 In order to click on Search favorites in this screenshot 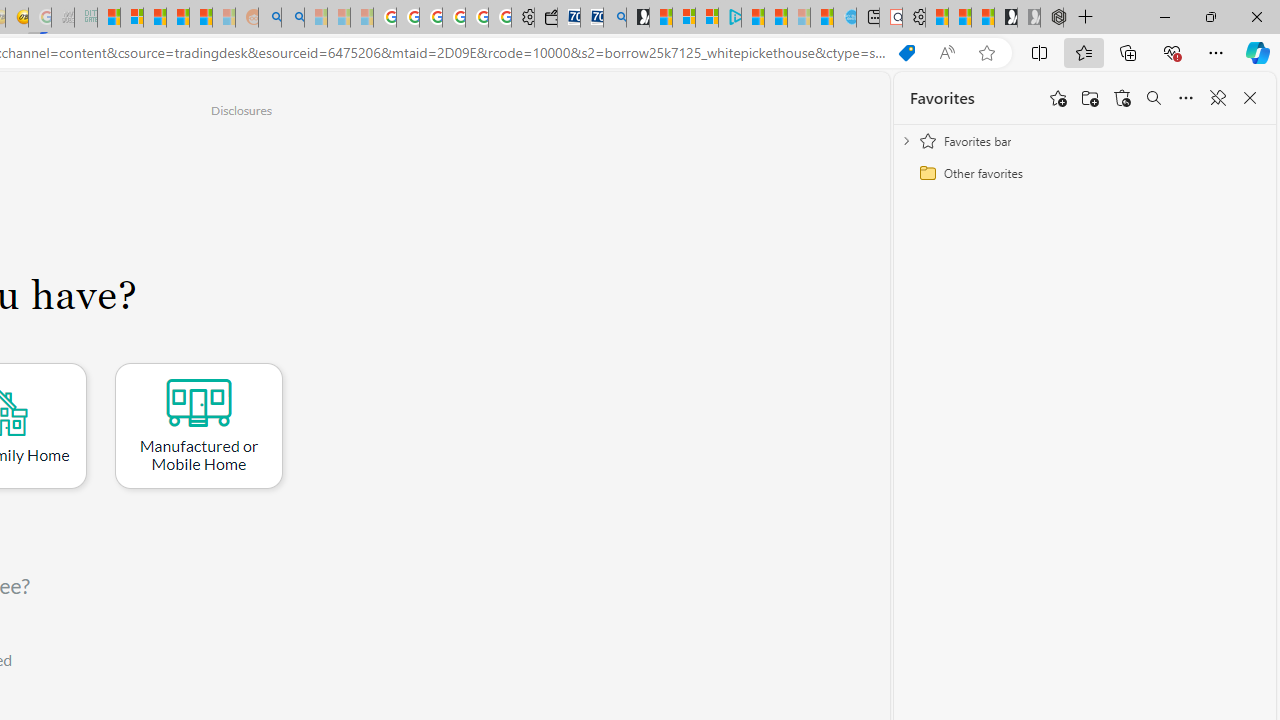, I will do `click(1154, 98)`.